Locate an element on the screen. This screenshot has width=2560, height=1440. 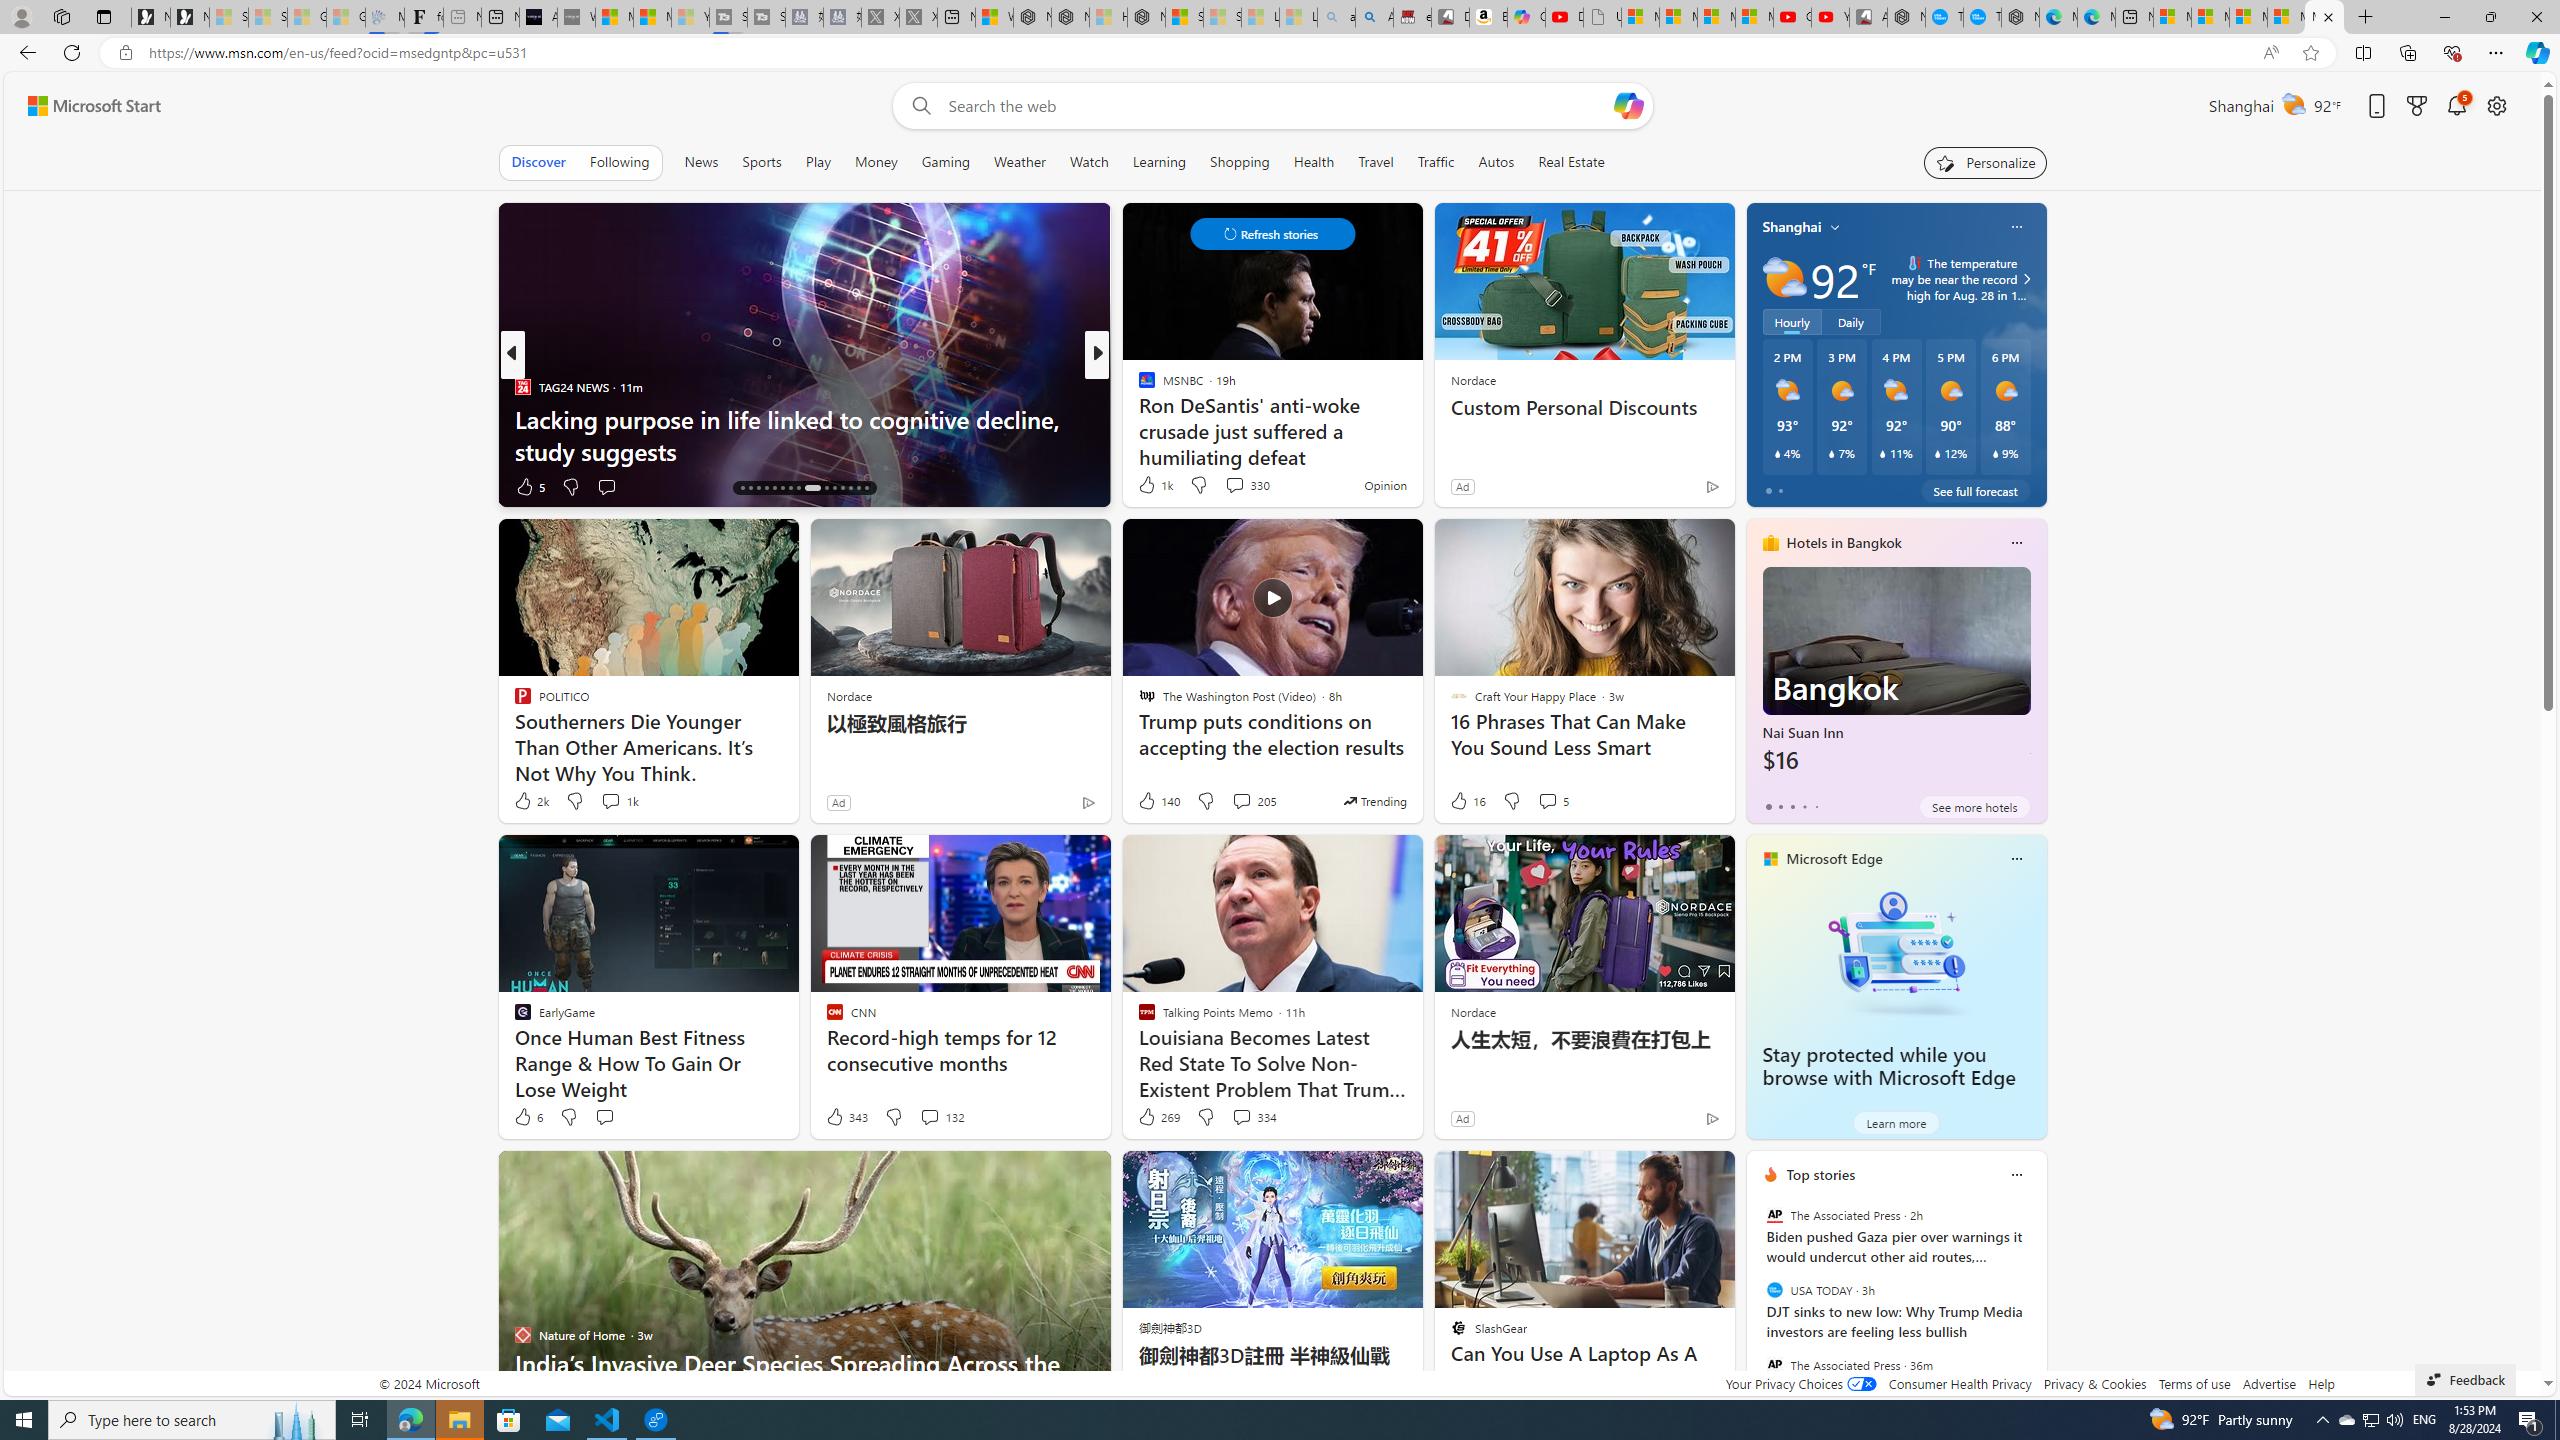
The most popular Google 'how to' searches is located at coordinates (1982, 17).